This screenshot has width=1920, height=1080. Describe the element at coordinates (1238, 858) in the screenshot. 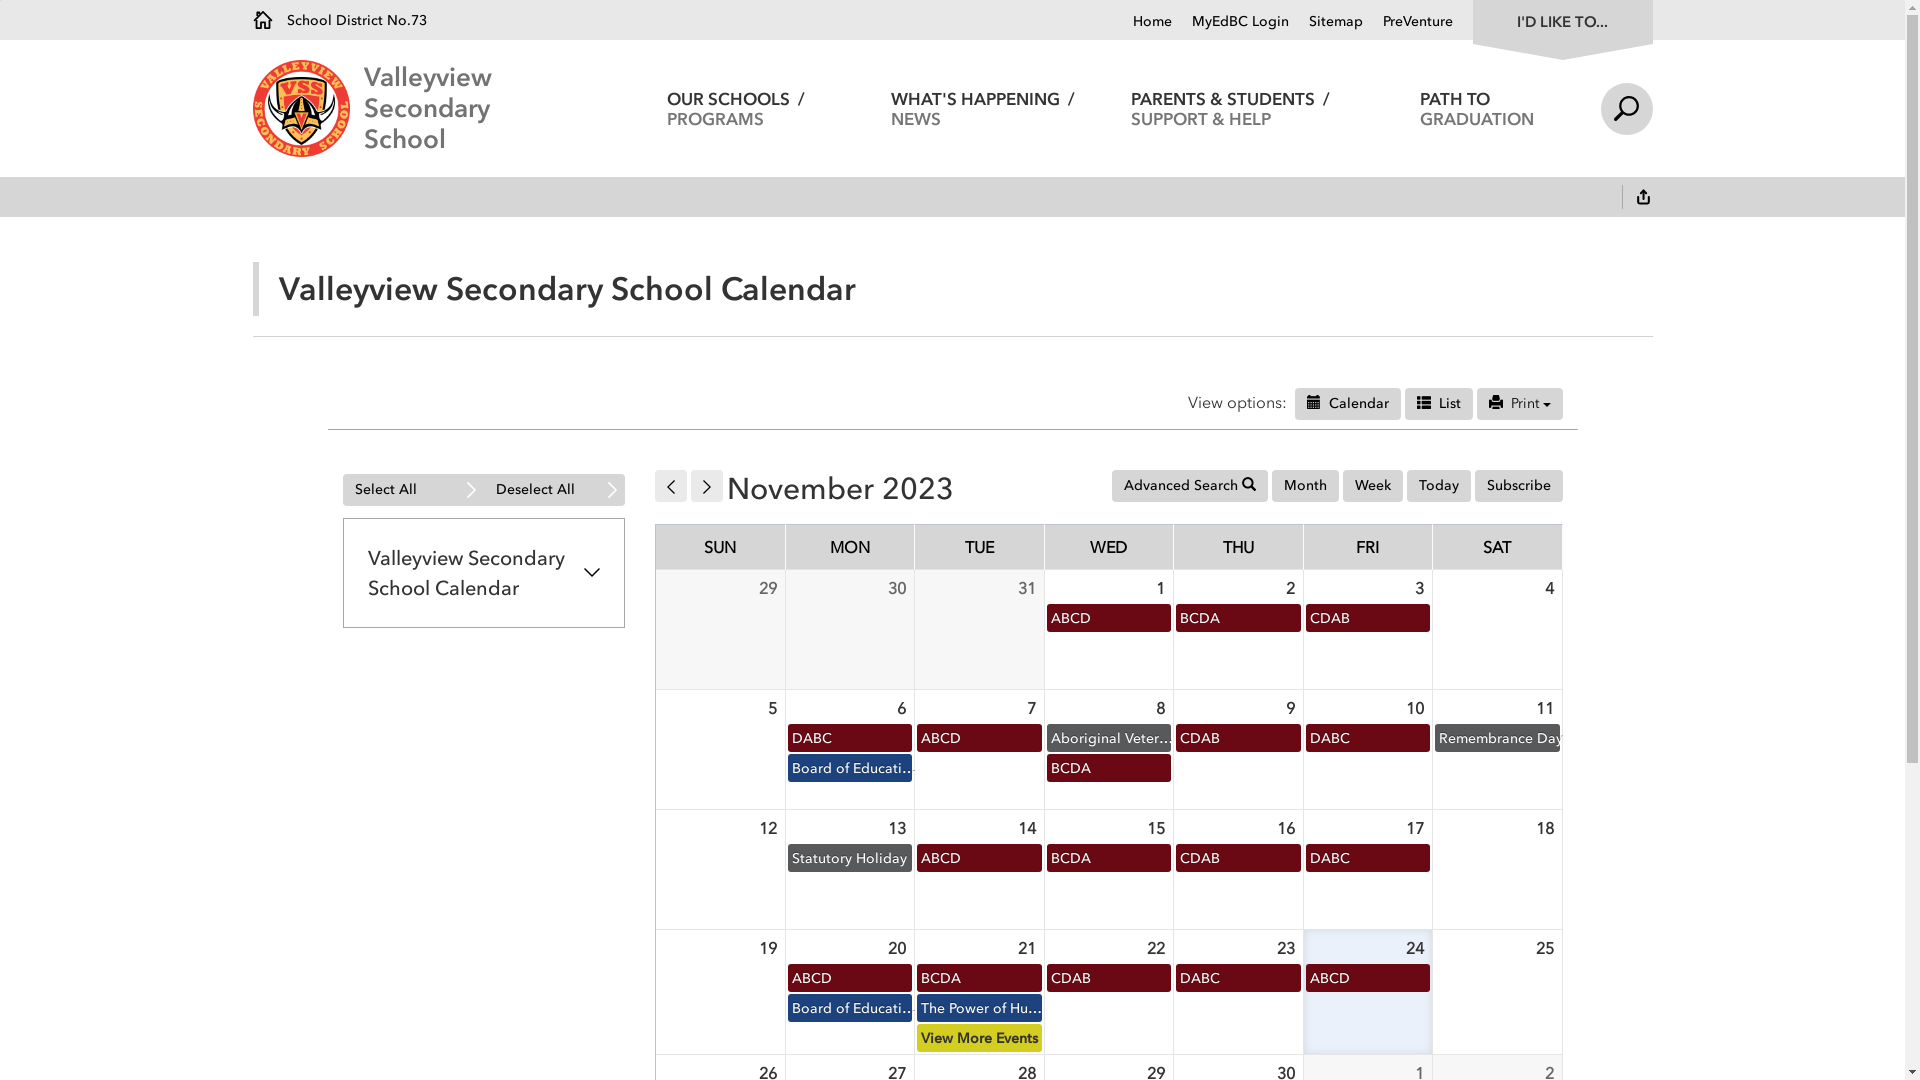

I see `CDAB` at that location.